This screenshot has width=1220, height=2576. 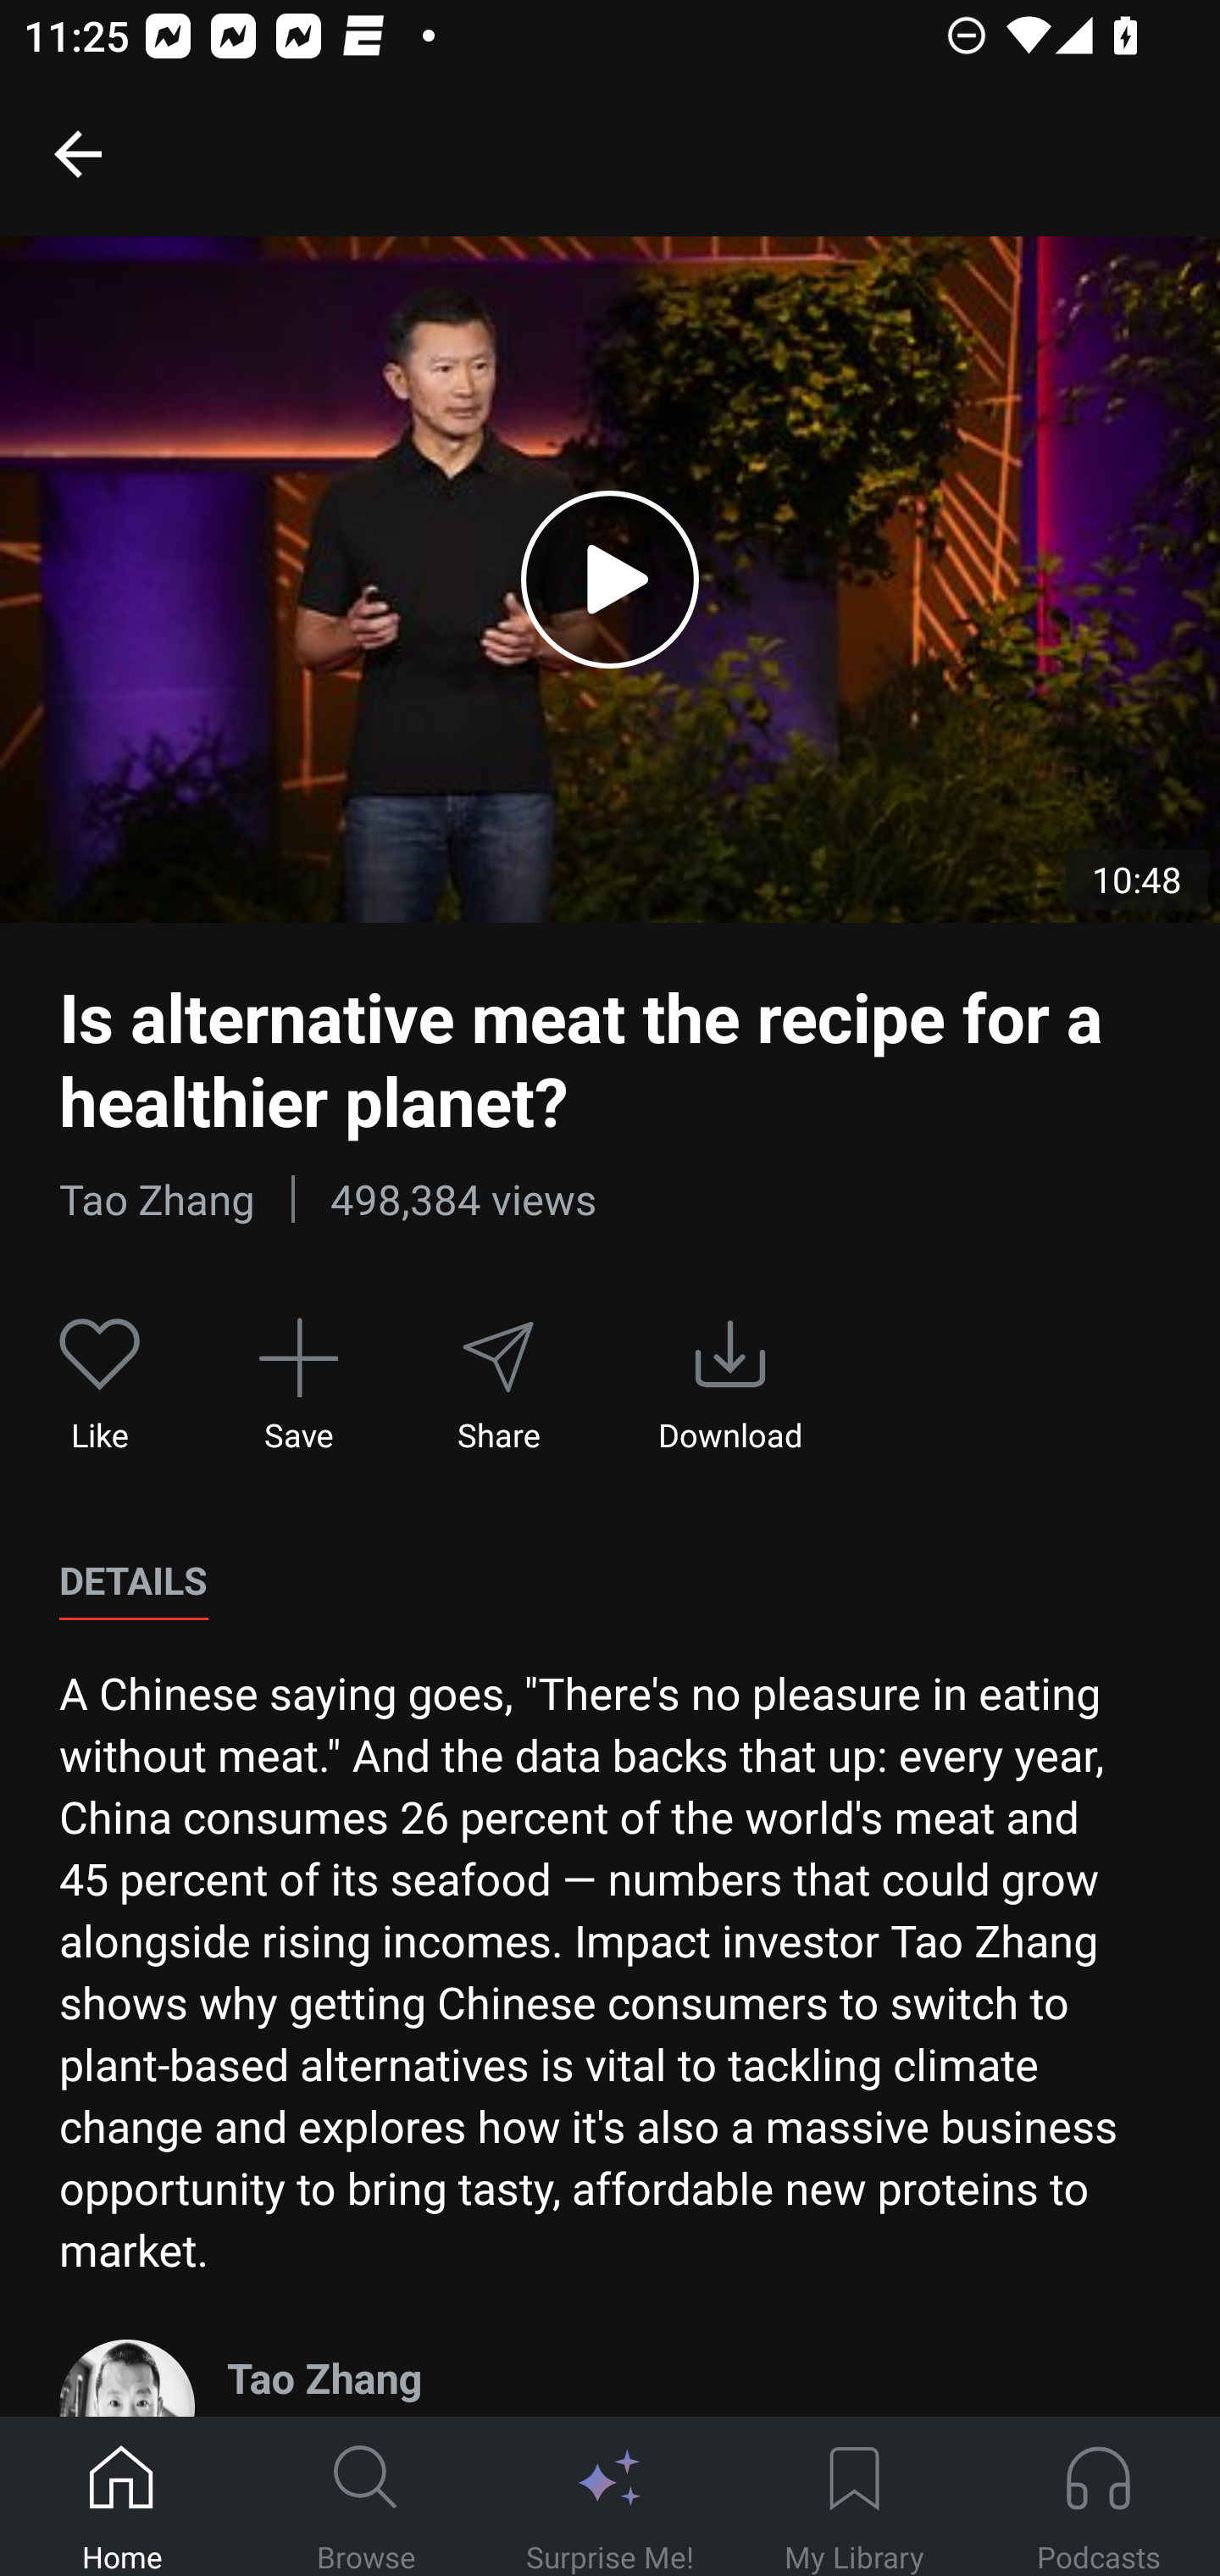 What do you see at coordinates (133, 1581) in the screenshot?
I see `DETAILS` at bounding box center [133, 1581].